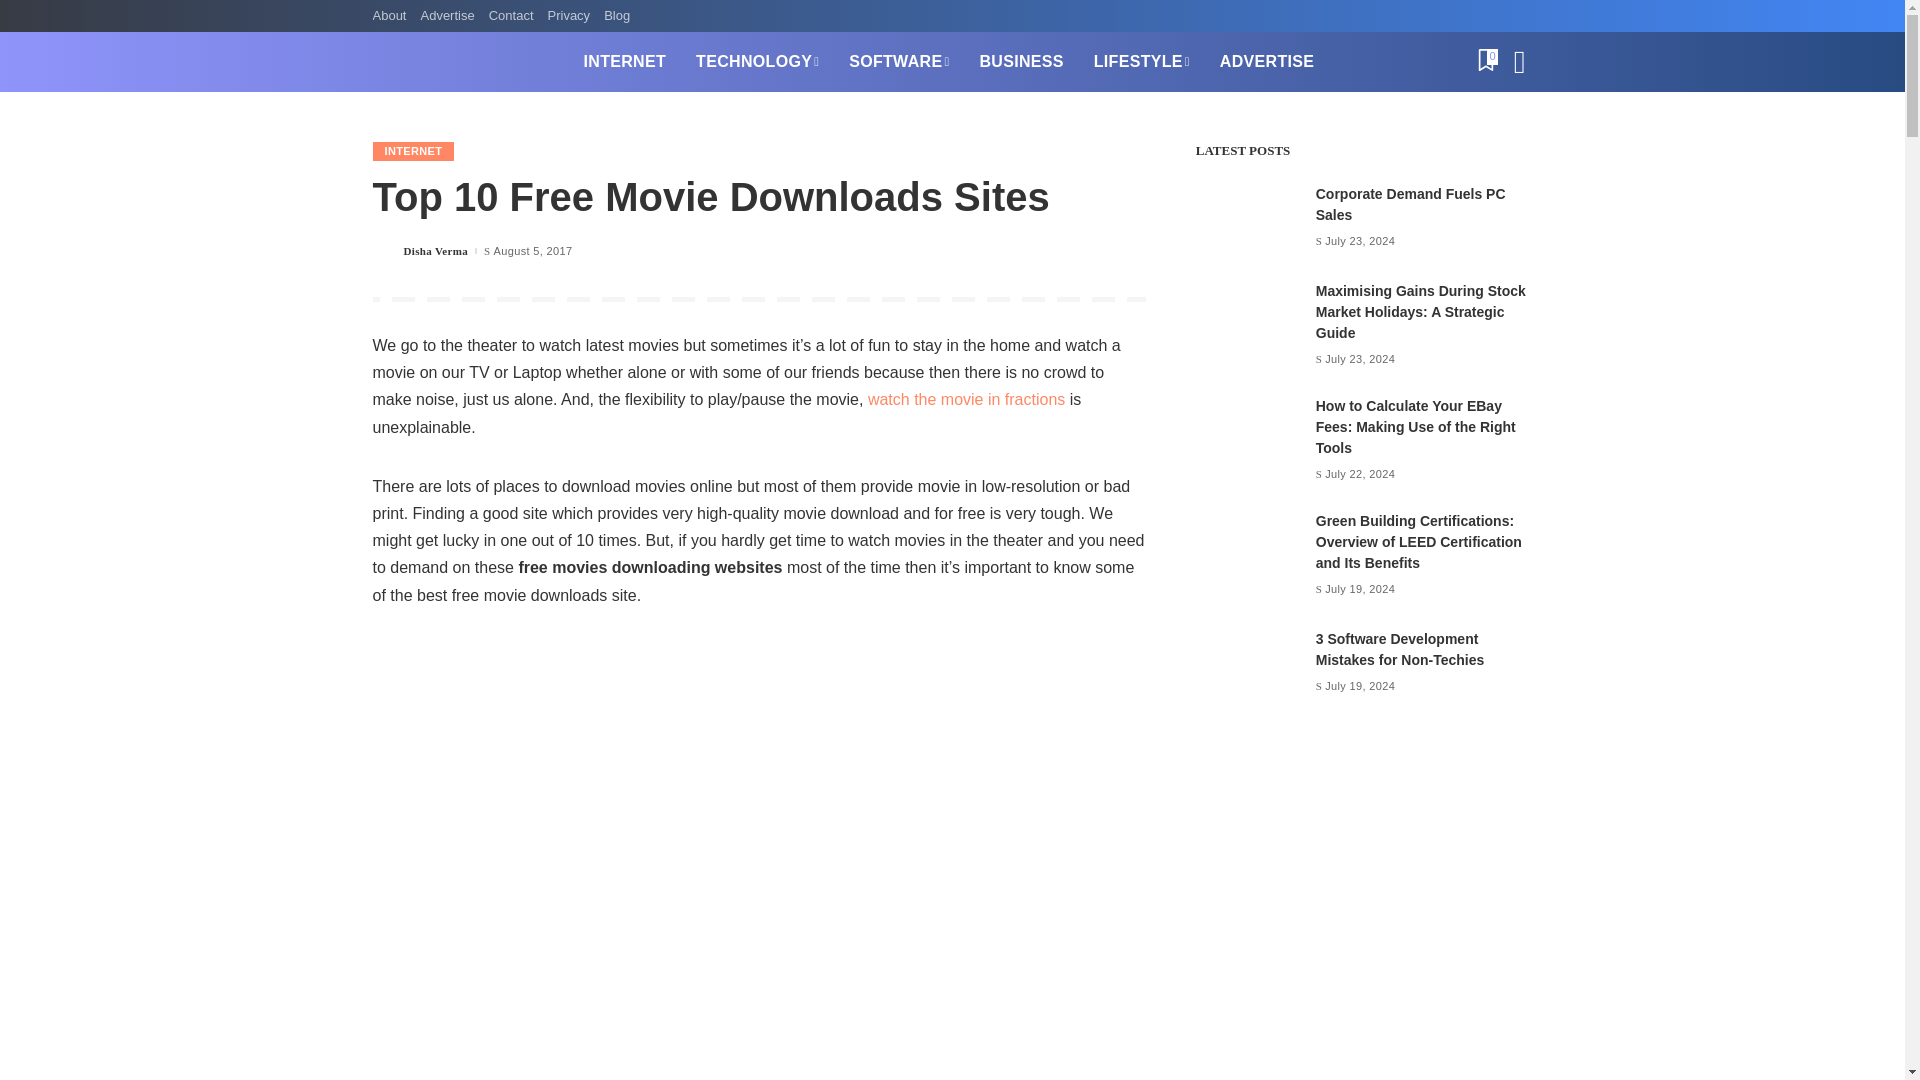 This screenshot has height=1080, width=1920. Describe the element at coordinates (568, 16) in the screenshot. I see `Privacy` at that location.